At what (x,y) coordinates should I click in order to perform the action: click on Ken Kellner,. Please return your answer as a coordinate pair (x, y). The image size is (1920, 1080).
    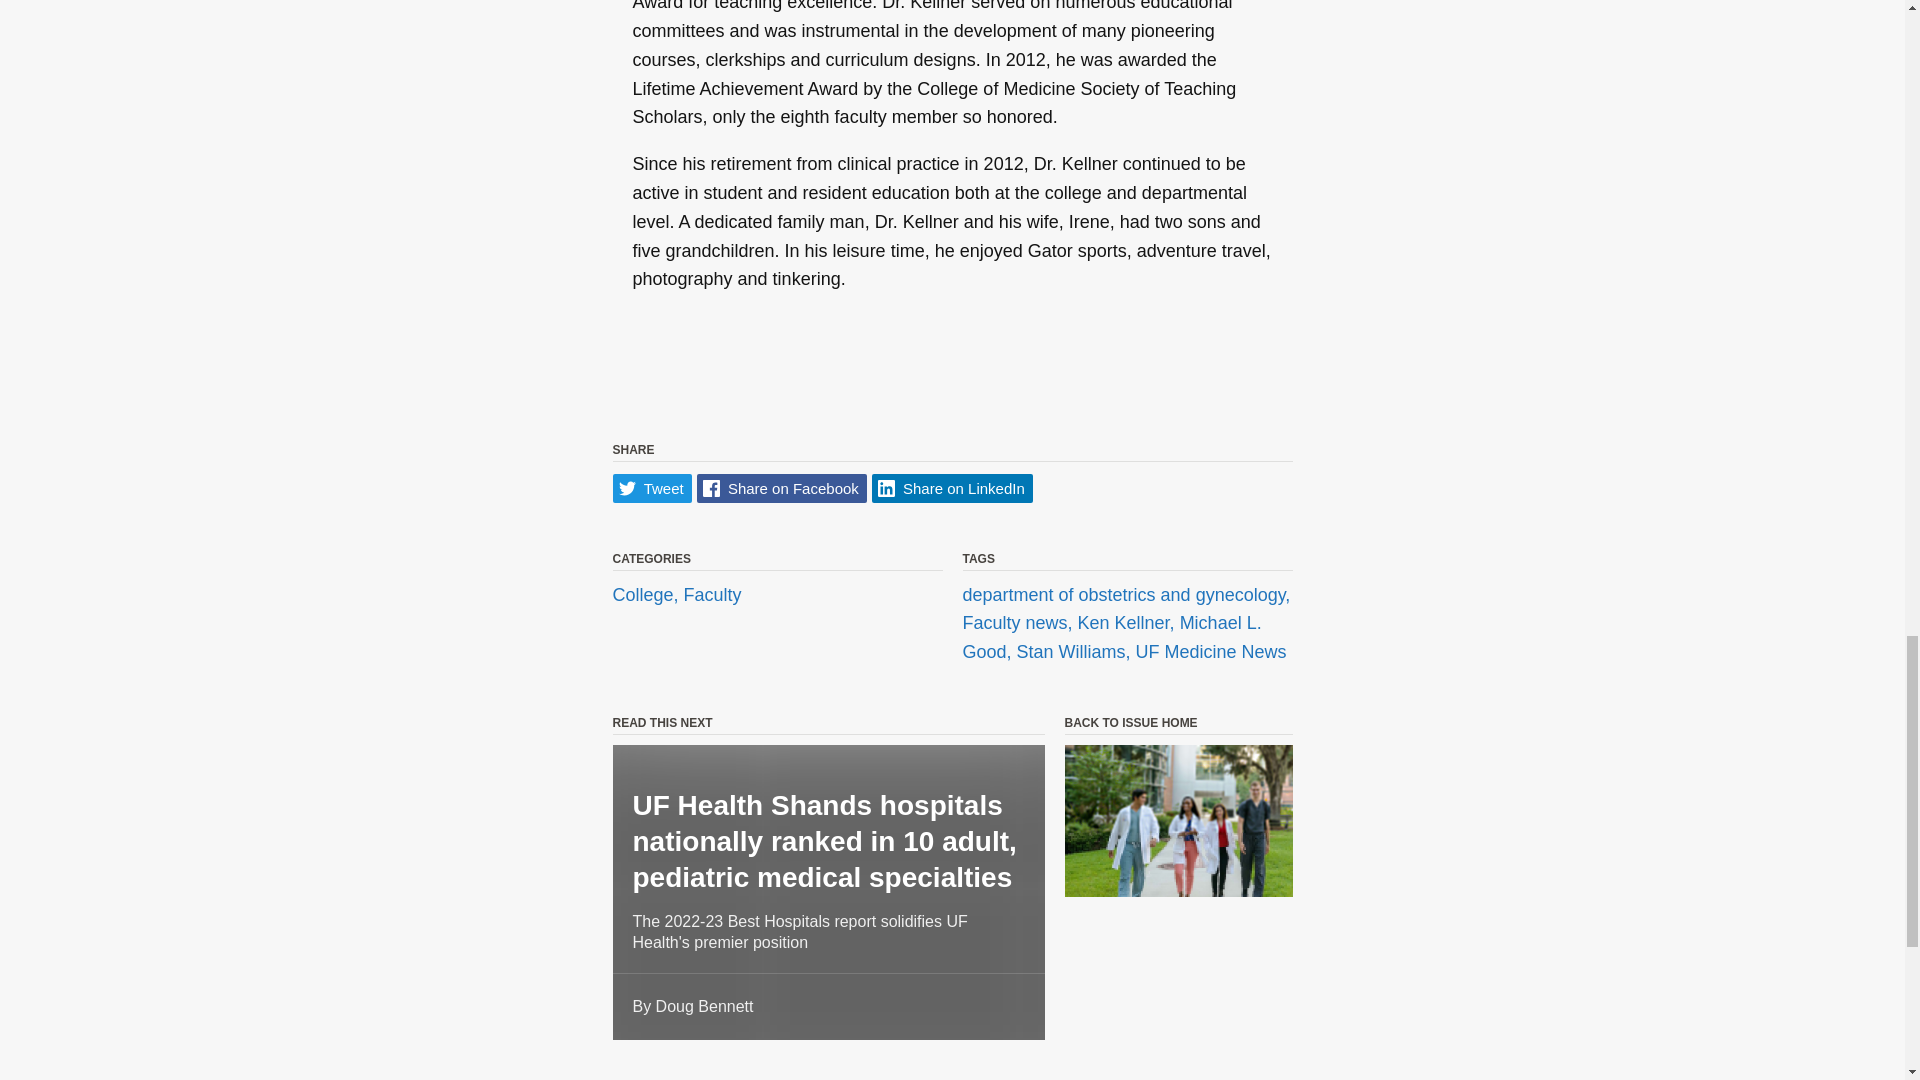
    Looking at the image, I should click on (1128, 624).